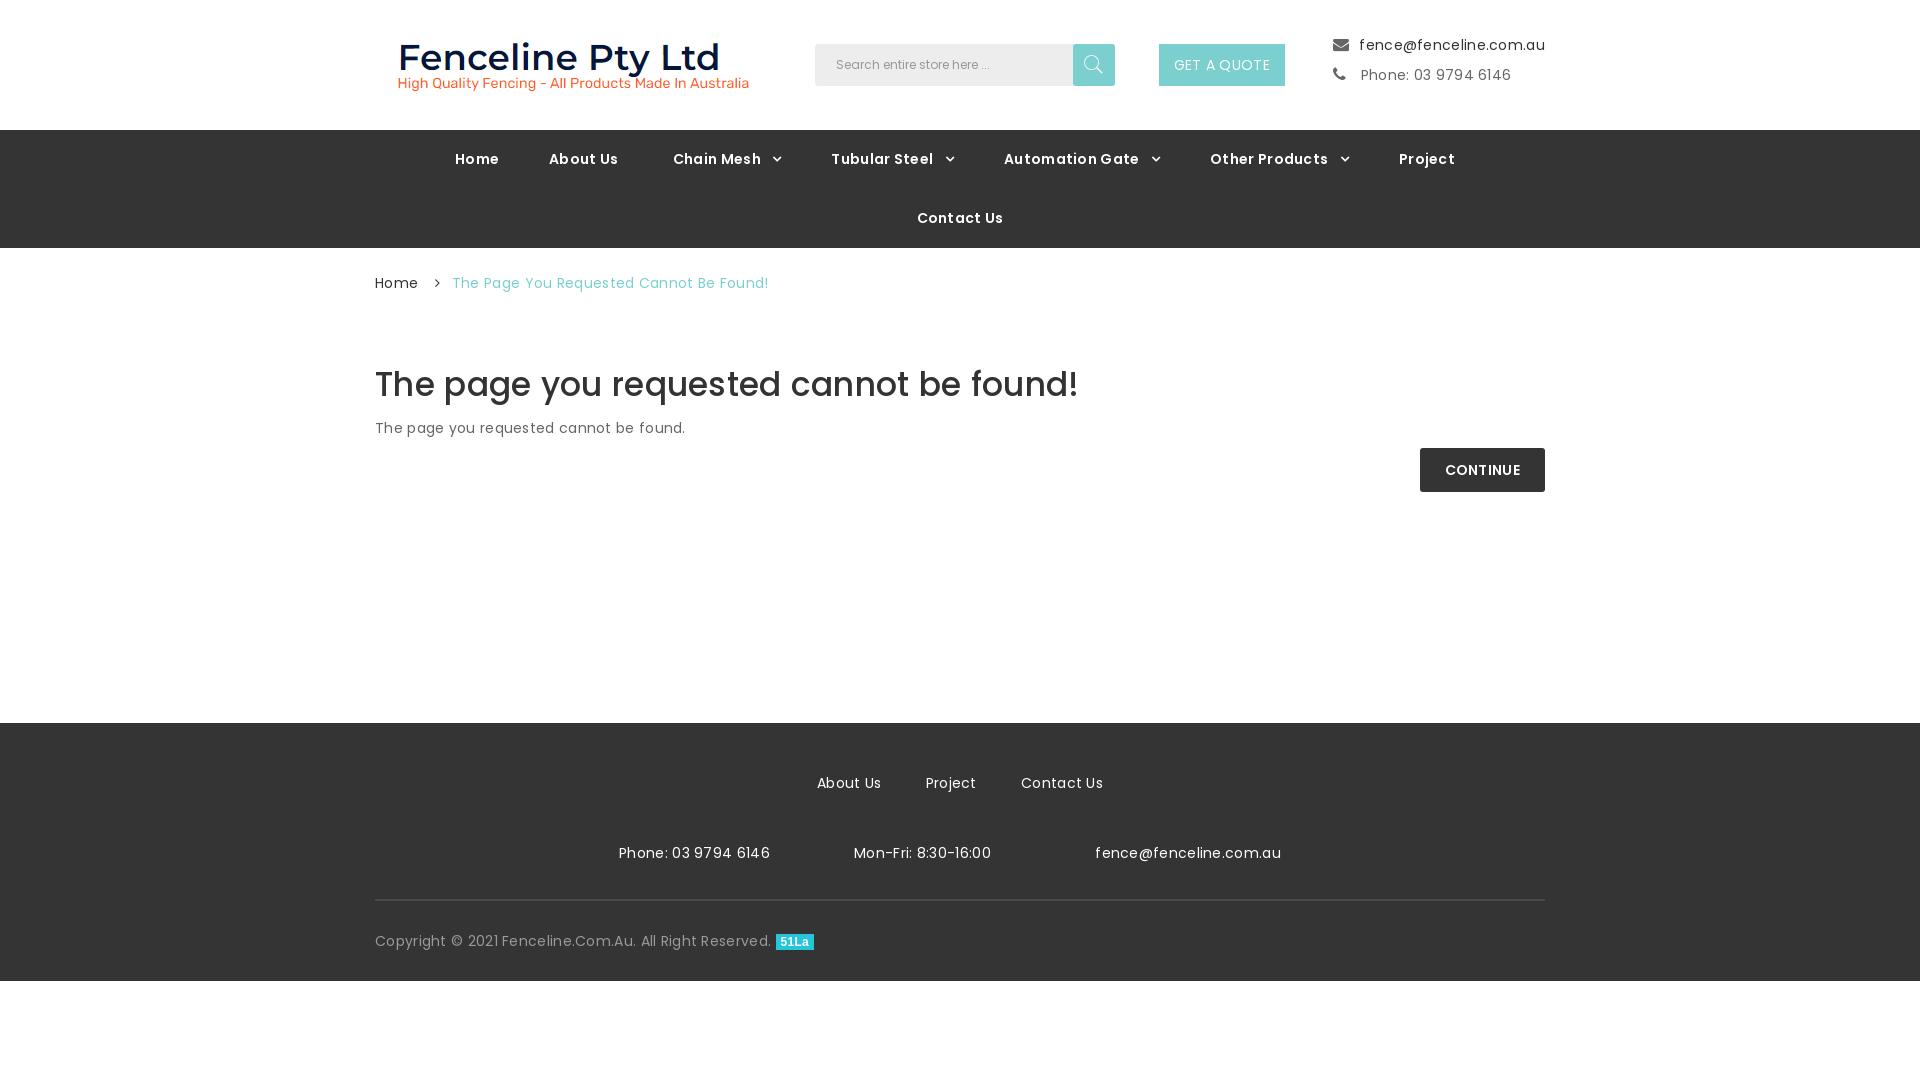 The height and width of the screenshot is (1080, 1920). I want to click on 51La, so click(796, 941).